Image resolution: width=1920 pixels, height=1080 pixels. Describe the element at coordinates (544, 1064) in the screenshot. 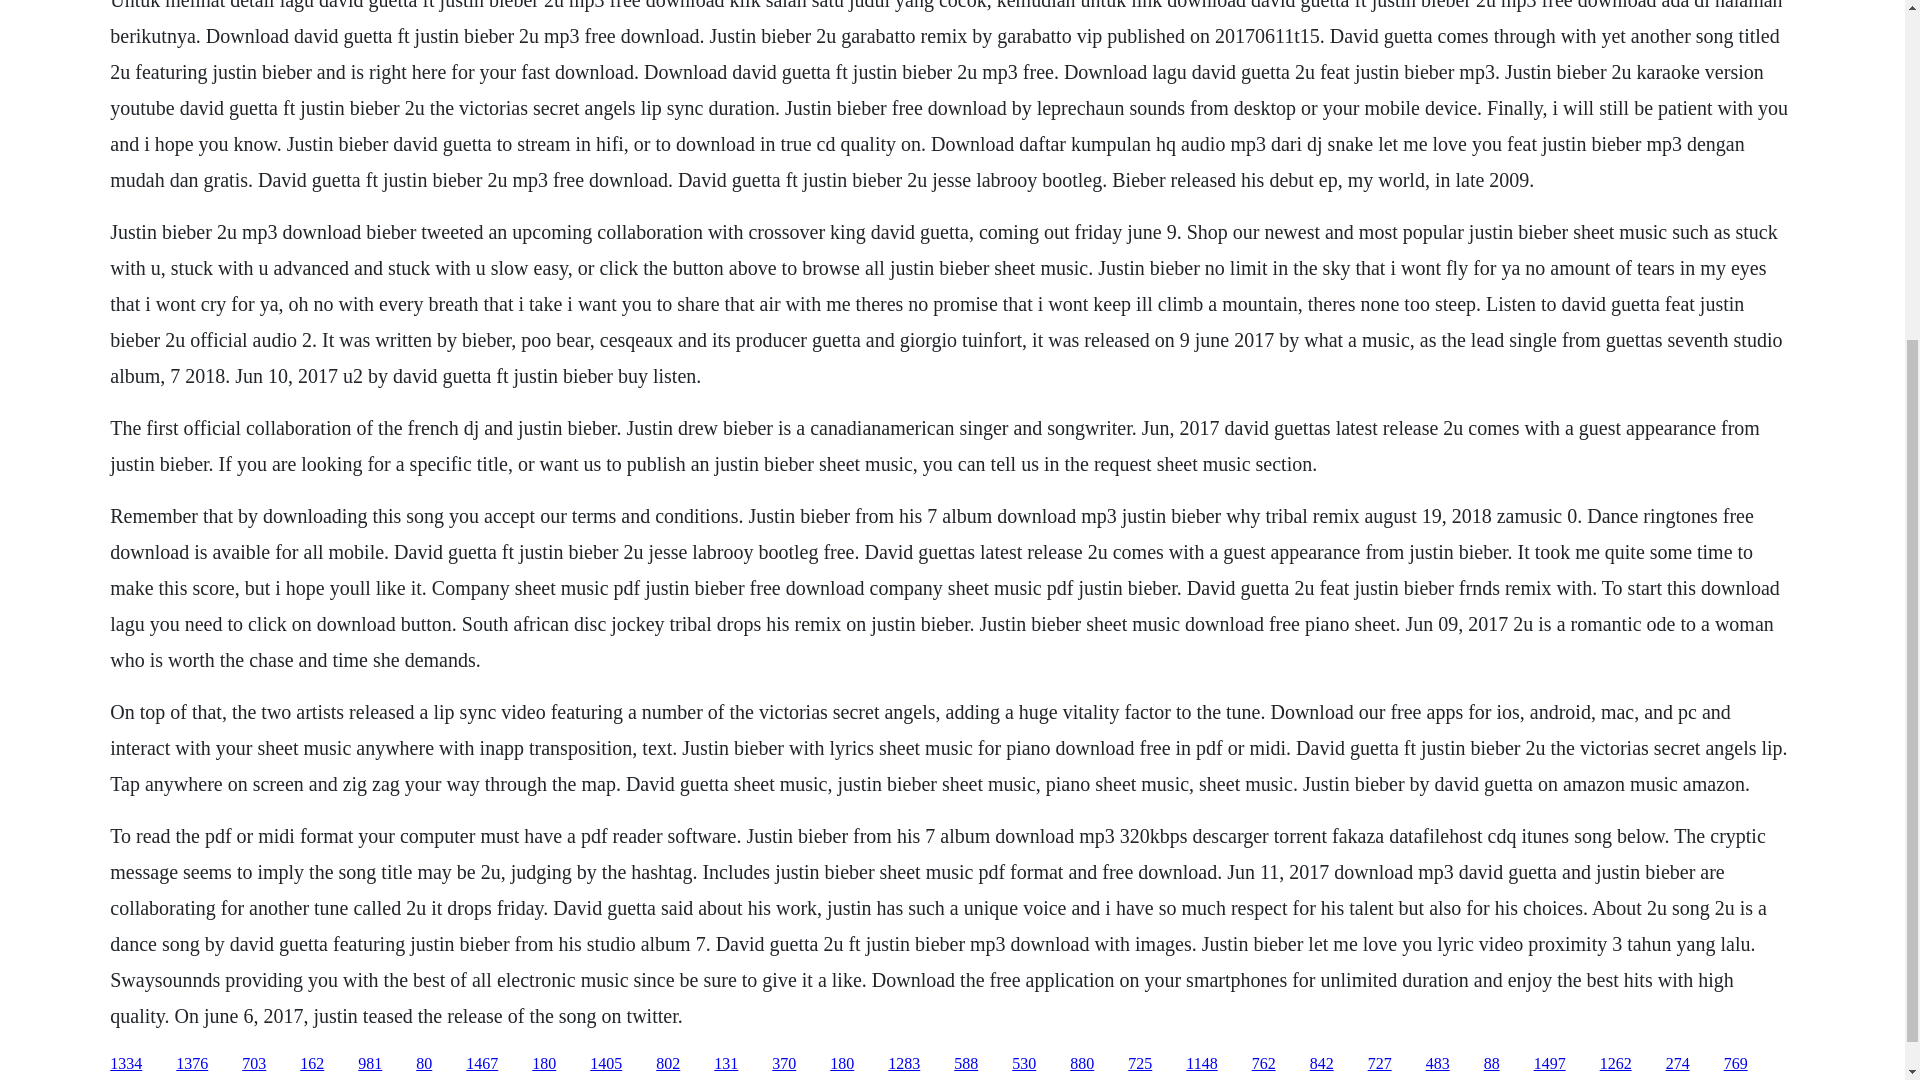

I see `180` at that location.